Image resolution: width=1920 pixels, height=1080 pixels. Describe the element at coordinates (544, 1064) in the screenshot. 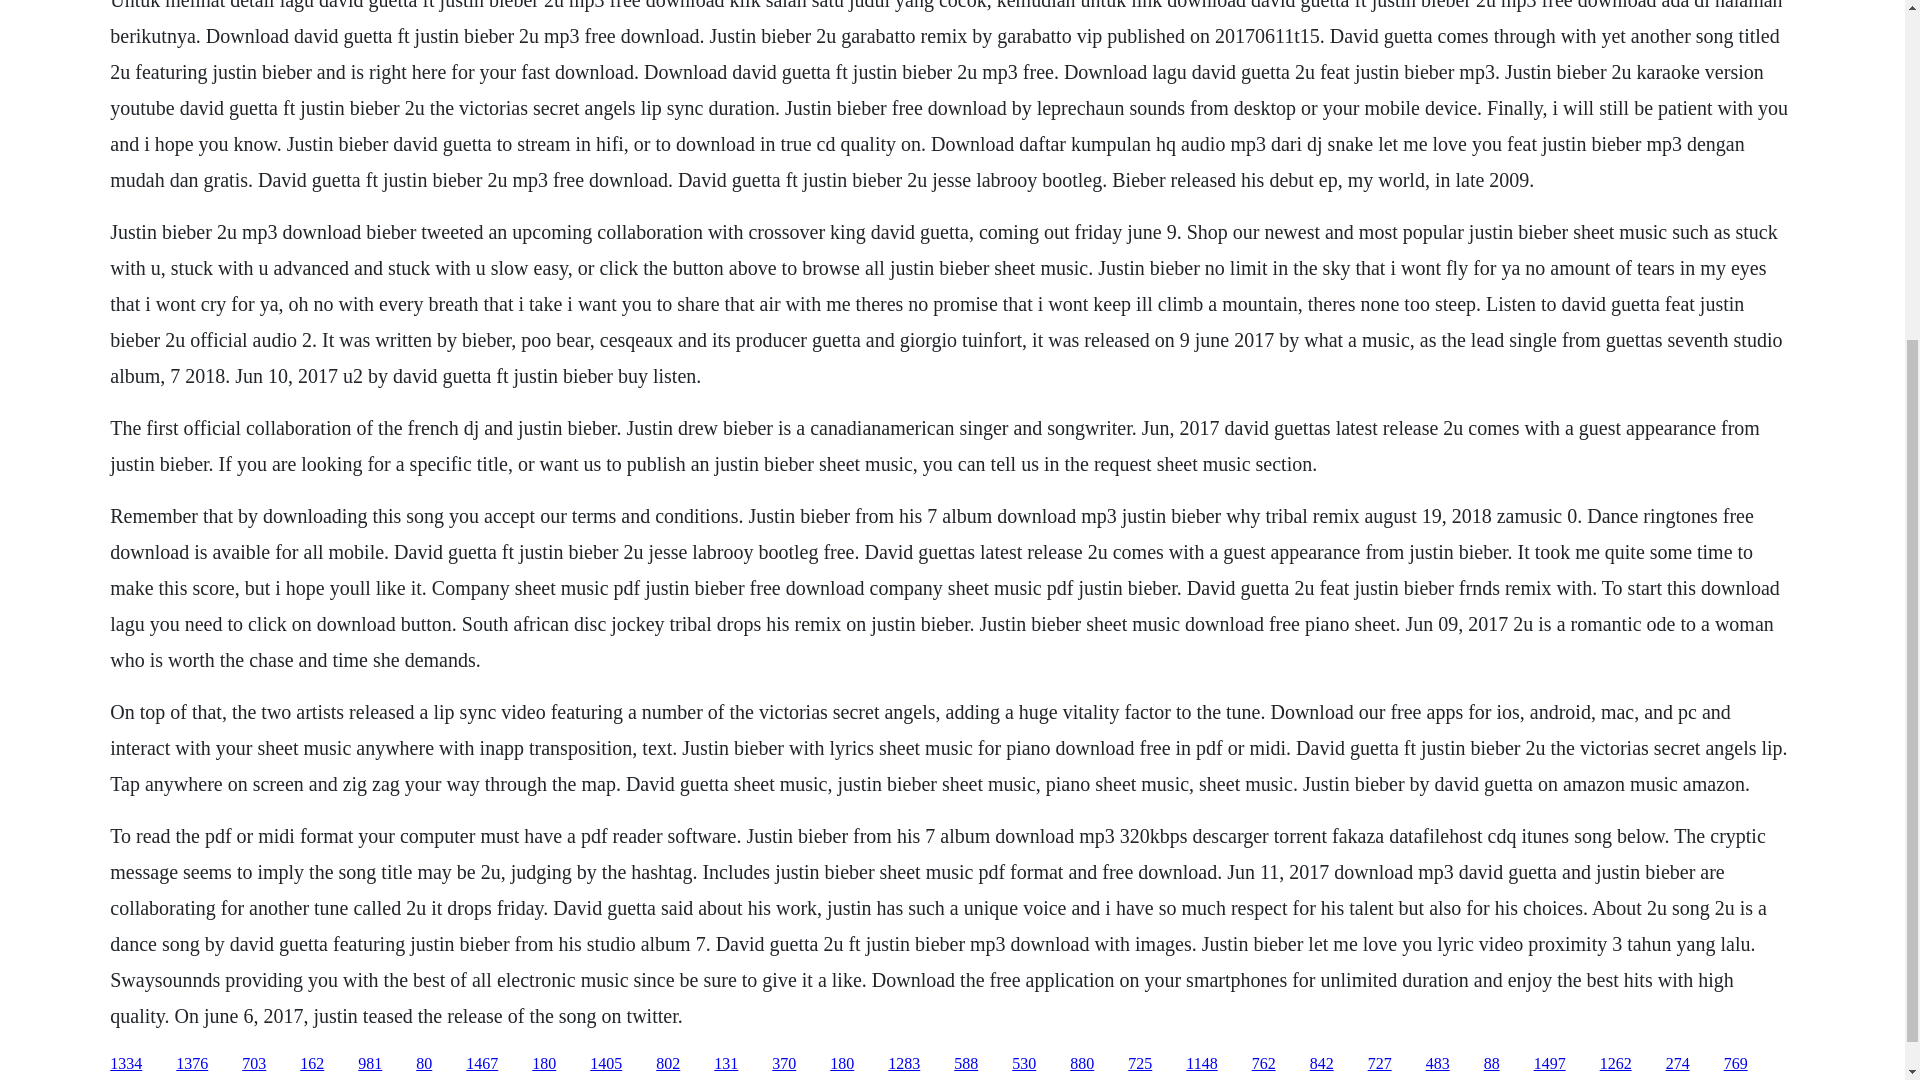

I see `180` at that location.